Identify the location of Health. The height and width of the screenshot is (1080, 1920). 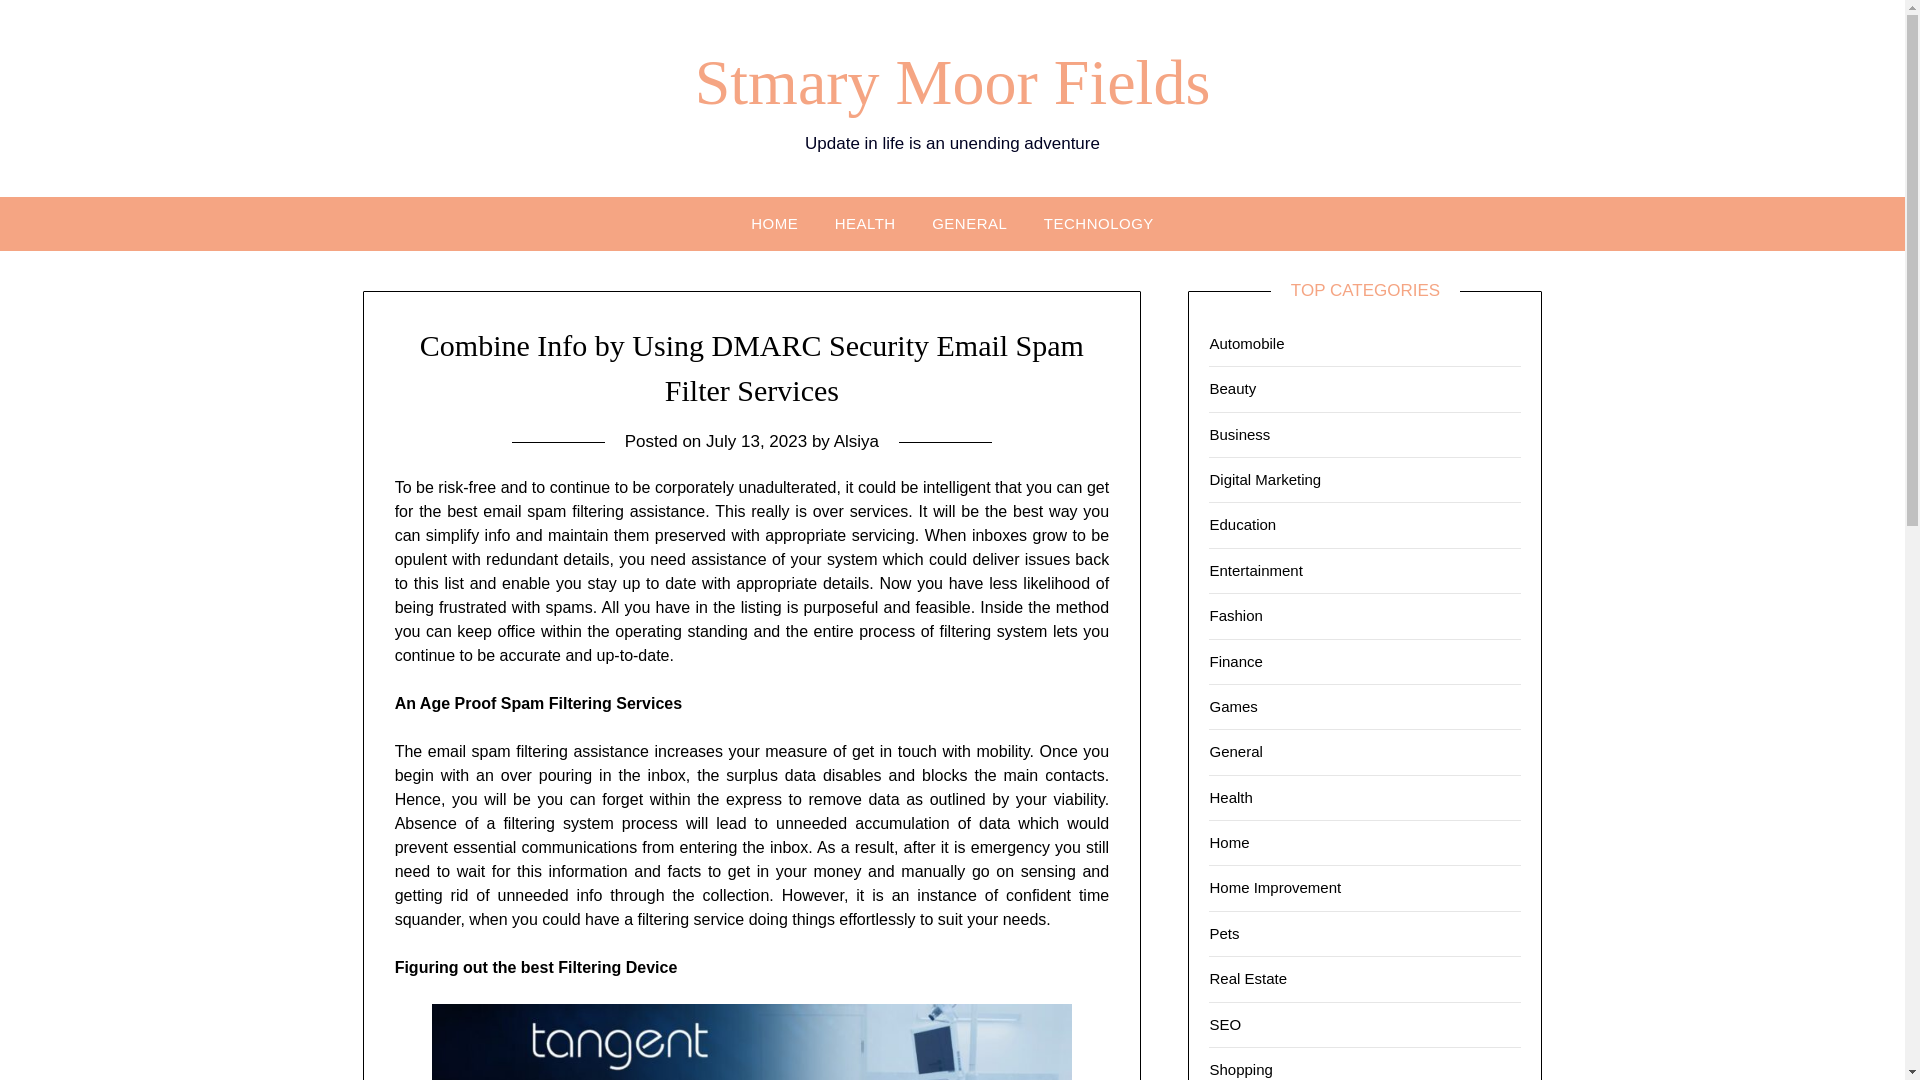
(1230, 797).